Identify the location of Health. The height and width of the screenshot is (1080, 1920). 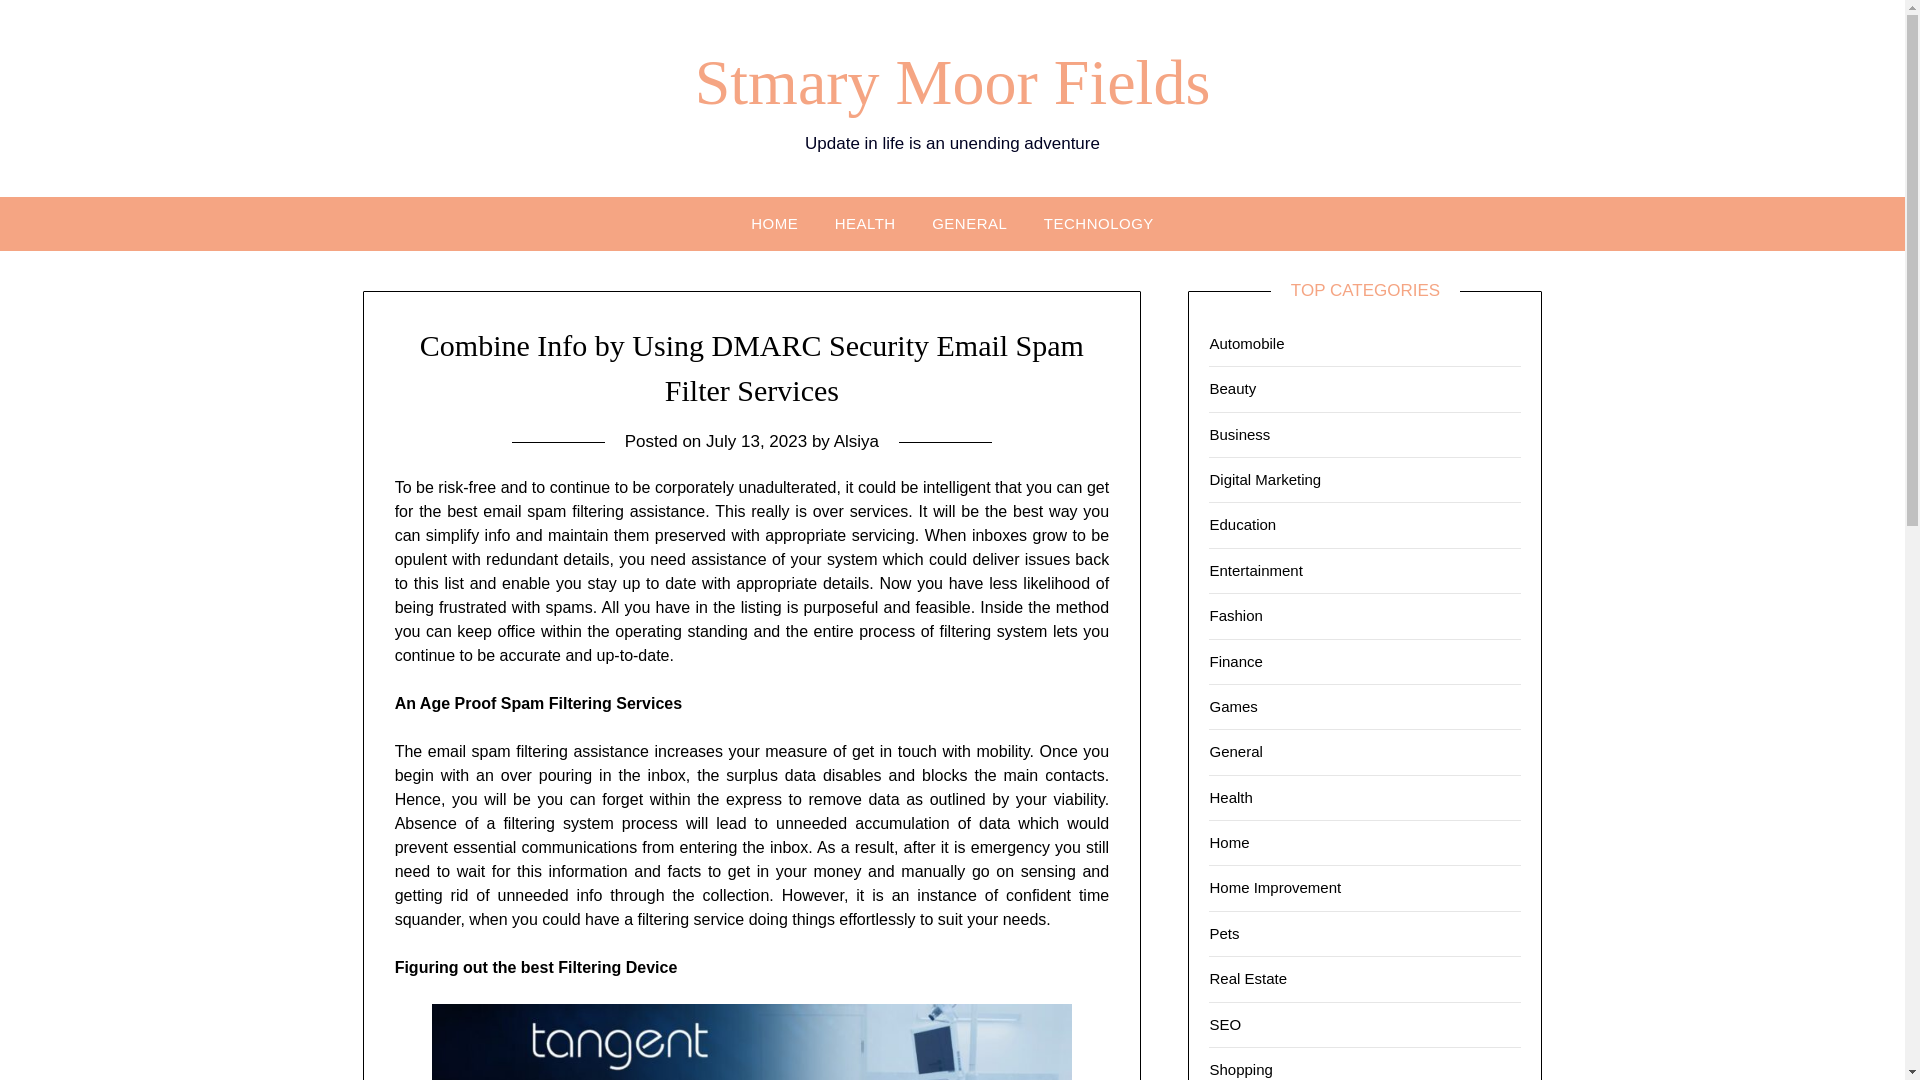
(1230, 797).